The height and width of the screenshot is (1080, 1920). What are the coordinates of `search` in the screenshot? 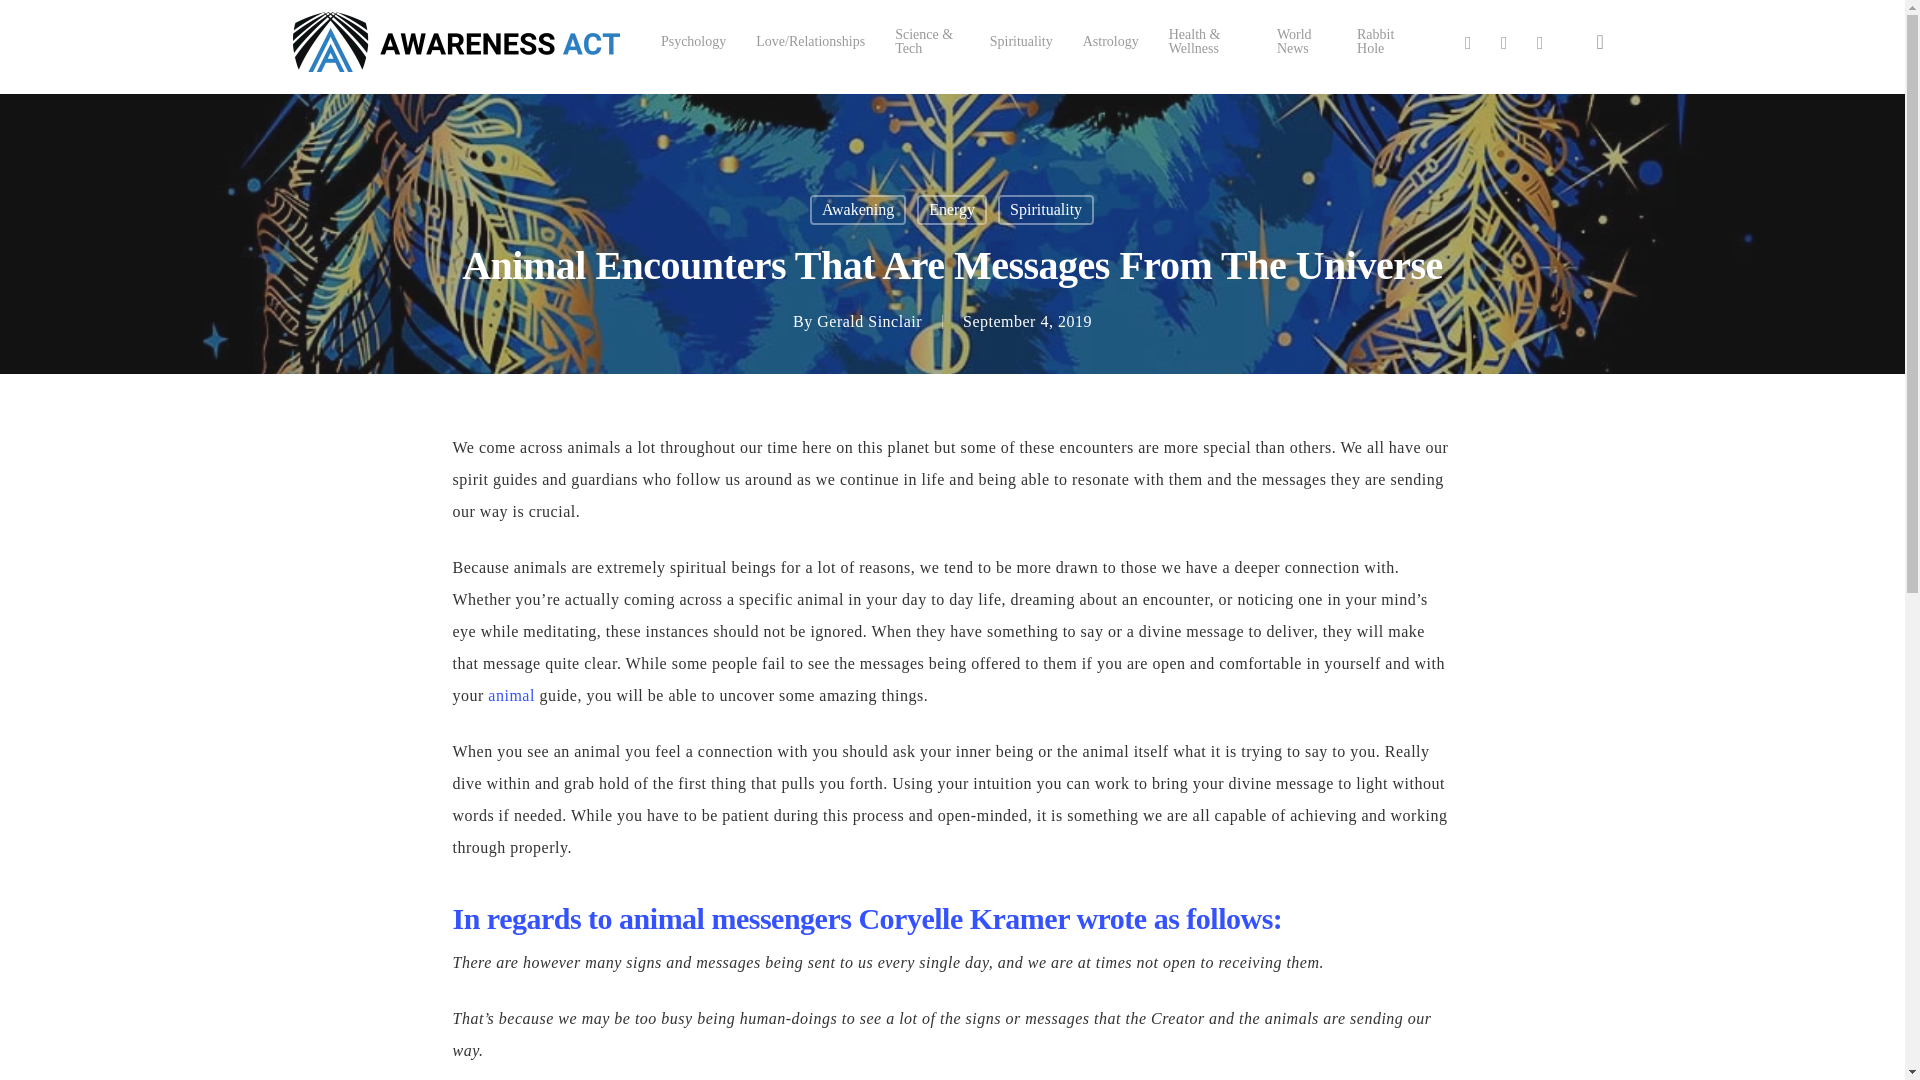 It's located at (1600, 42).